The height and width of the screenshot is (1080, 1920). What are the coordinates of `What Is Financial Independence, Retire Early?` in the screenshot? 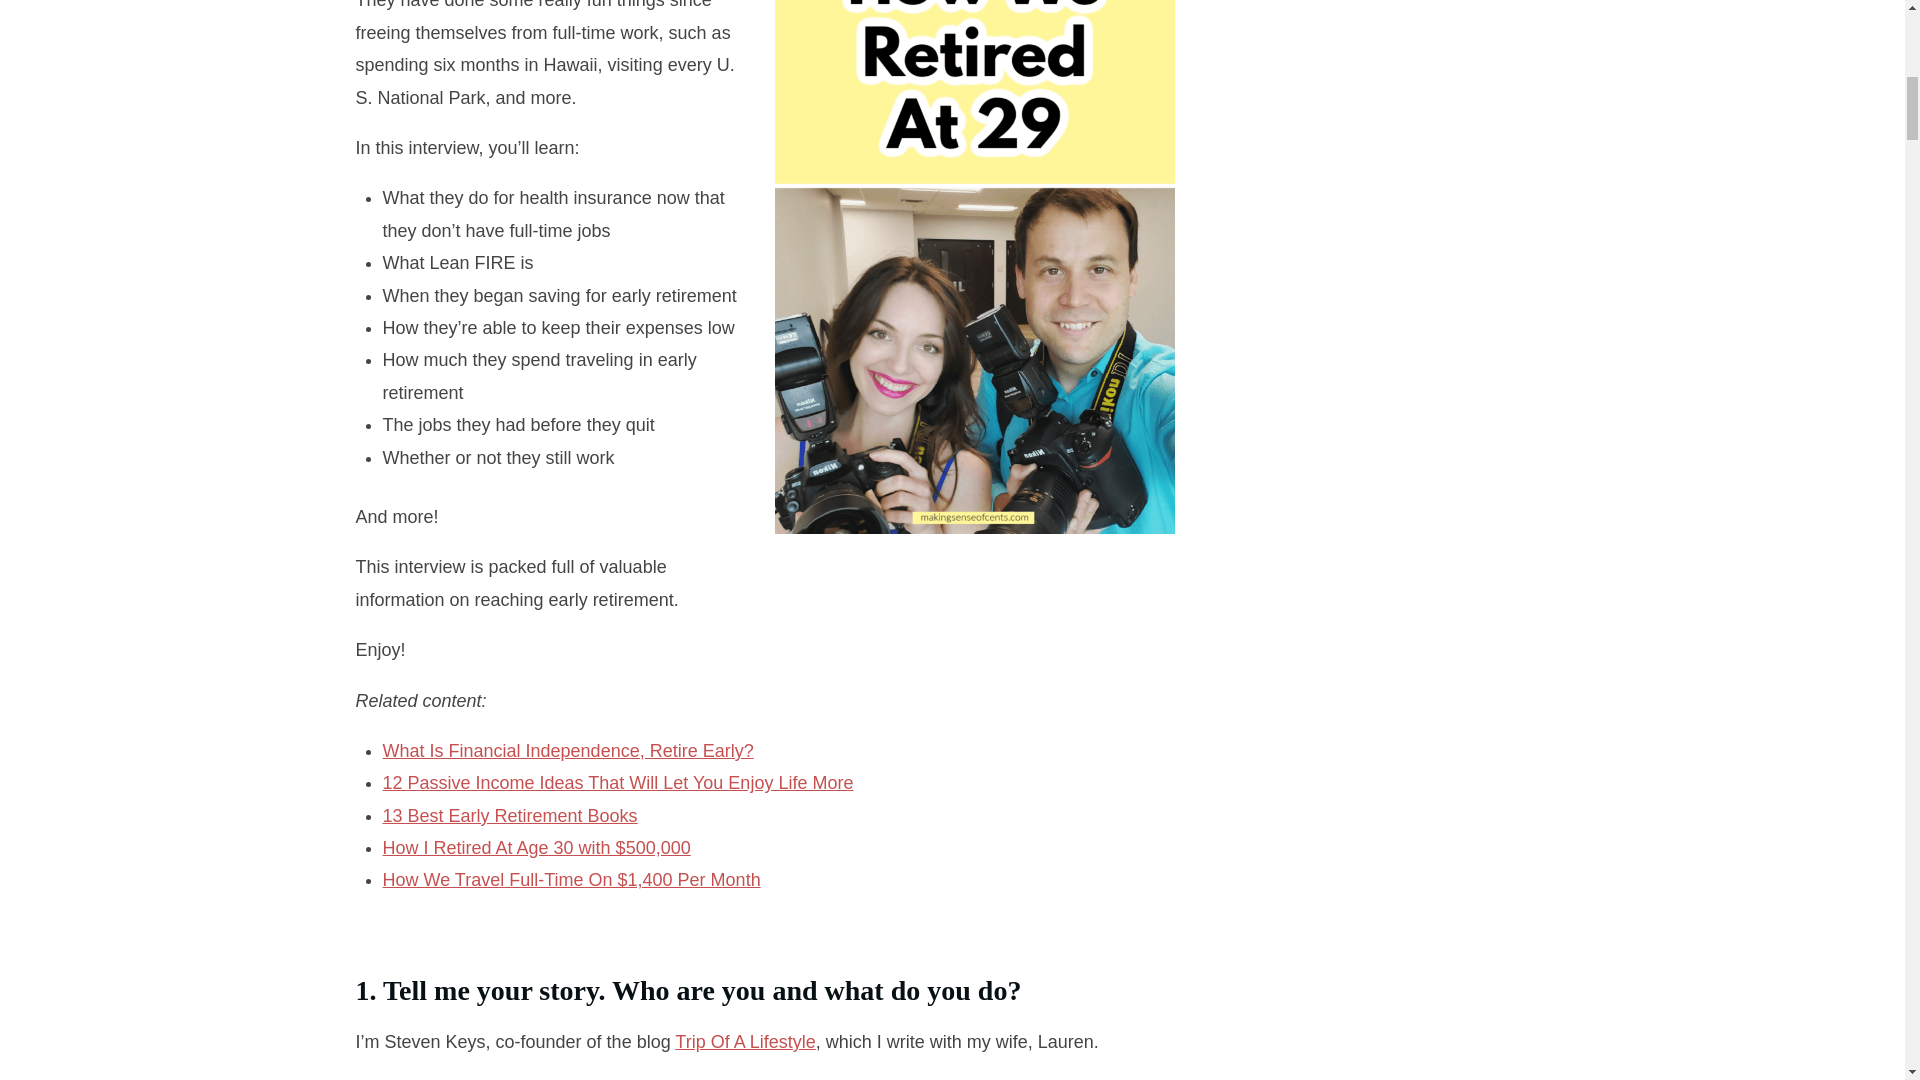 It's located at (567, 750).